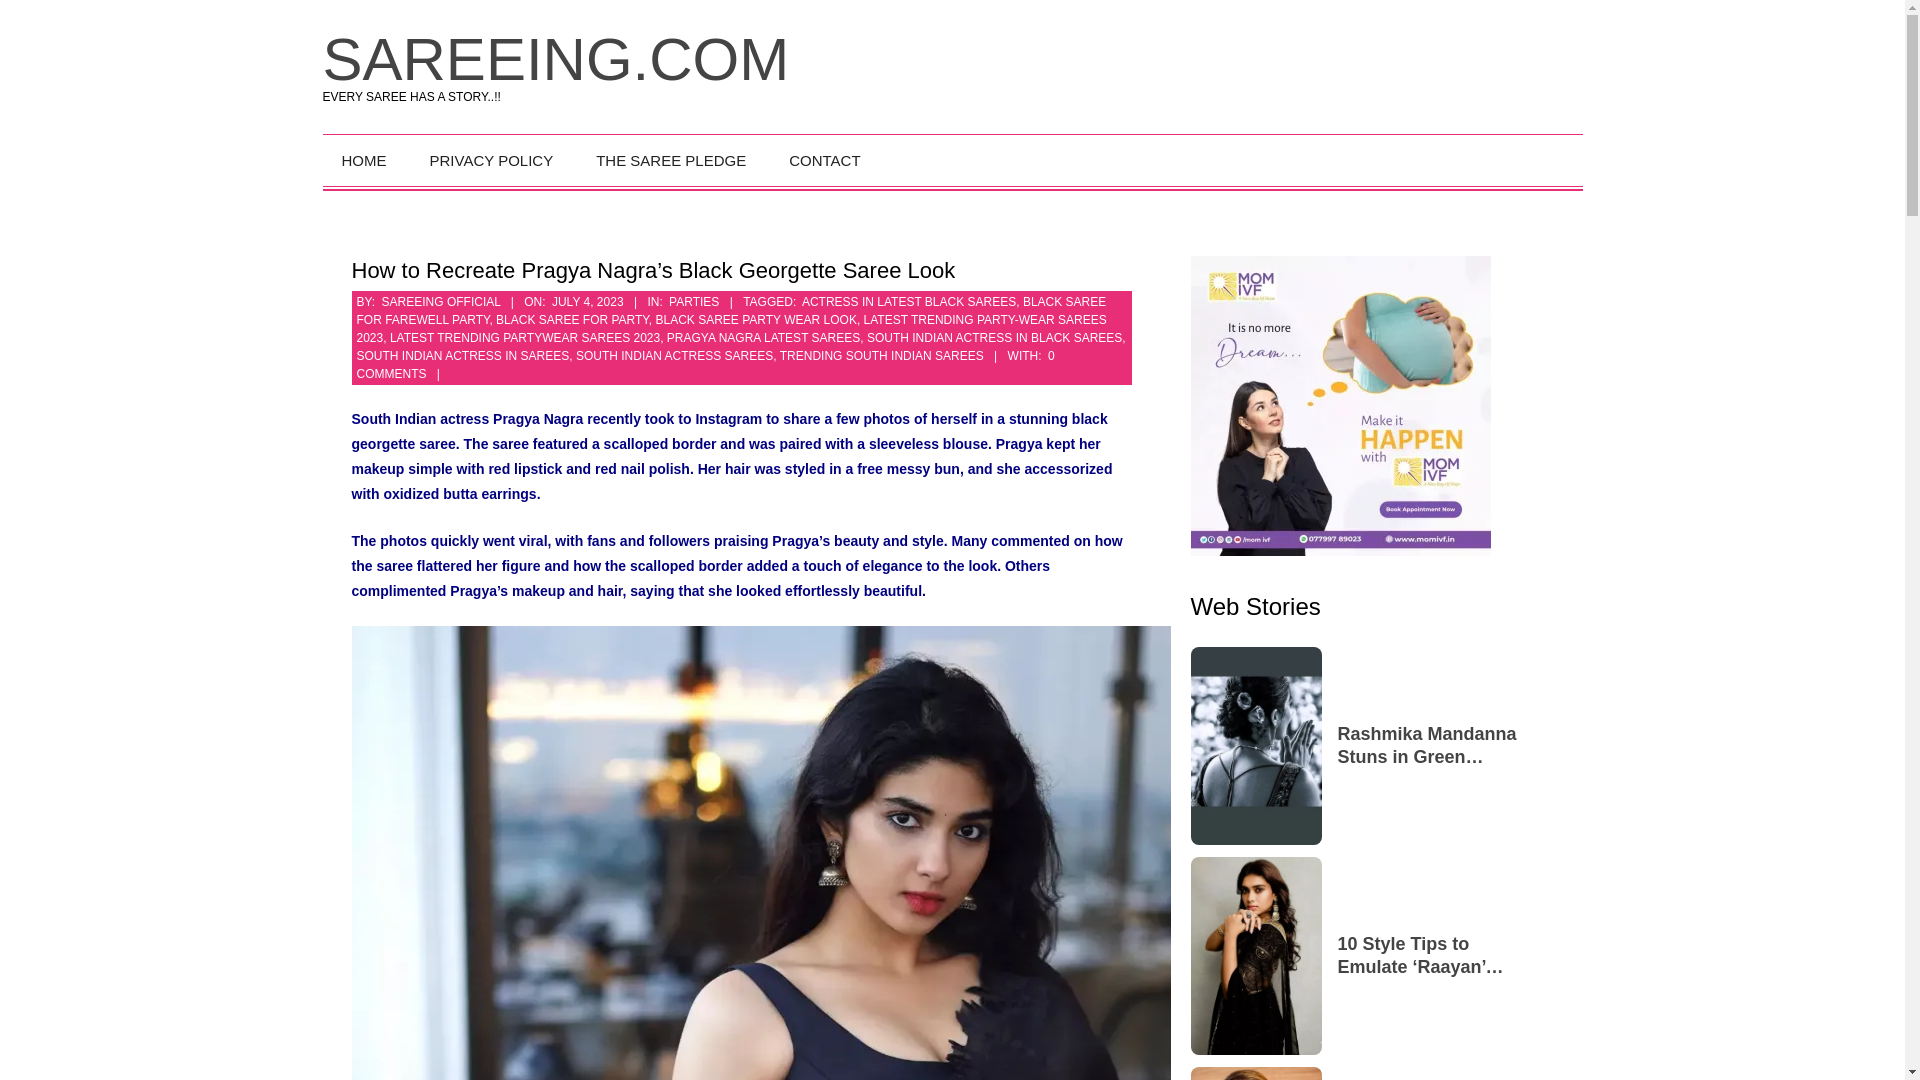  Describe the element at coordinates (442, 301) in the screenshot. I see `Posts by Sareeing Official` at that location.